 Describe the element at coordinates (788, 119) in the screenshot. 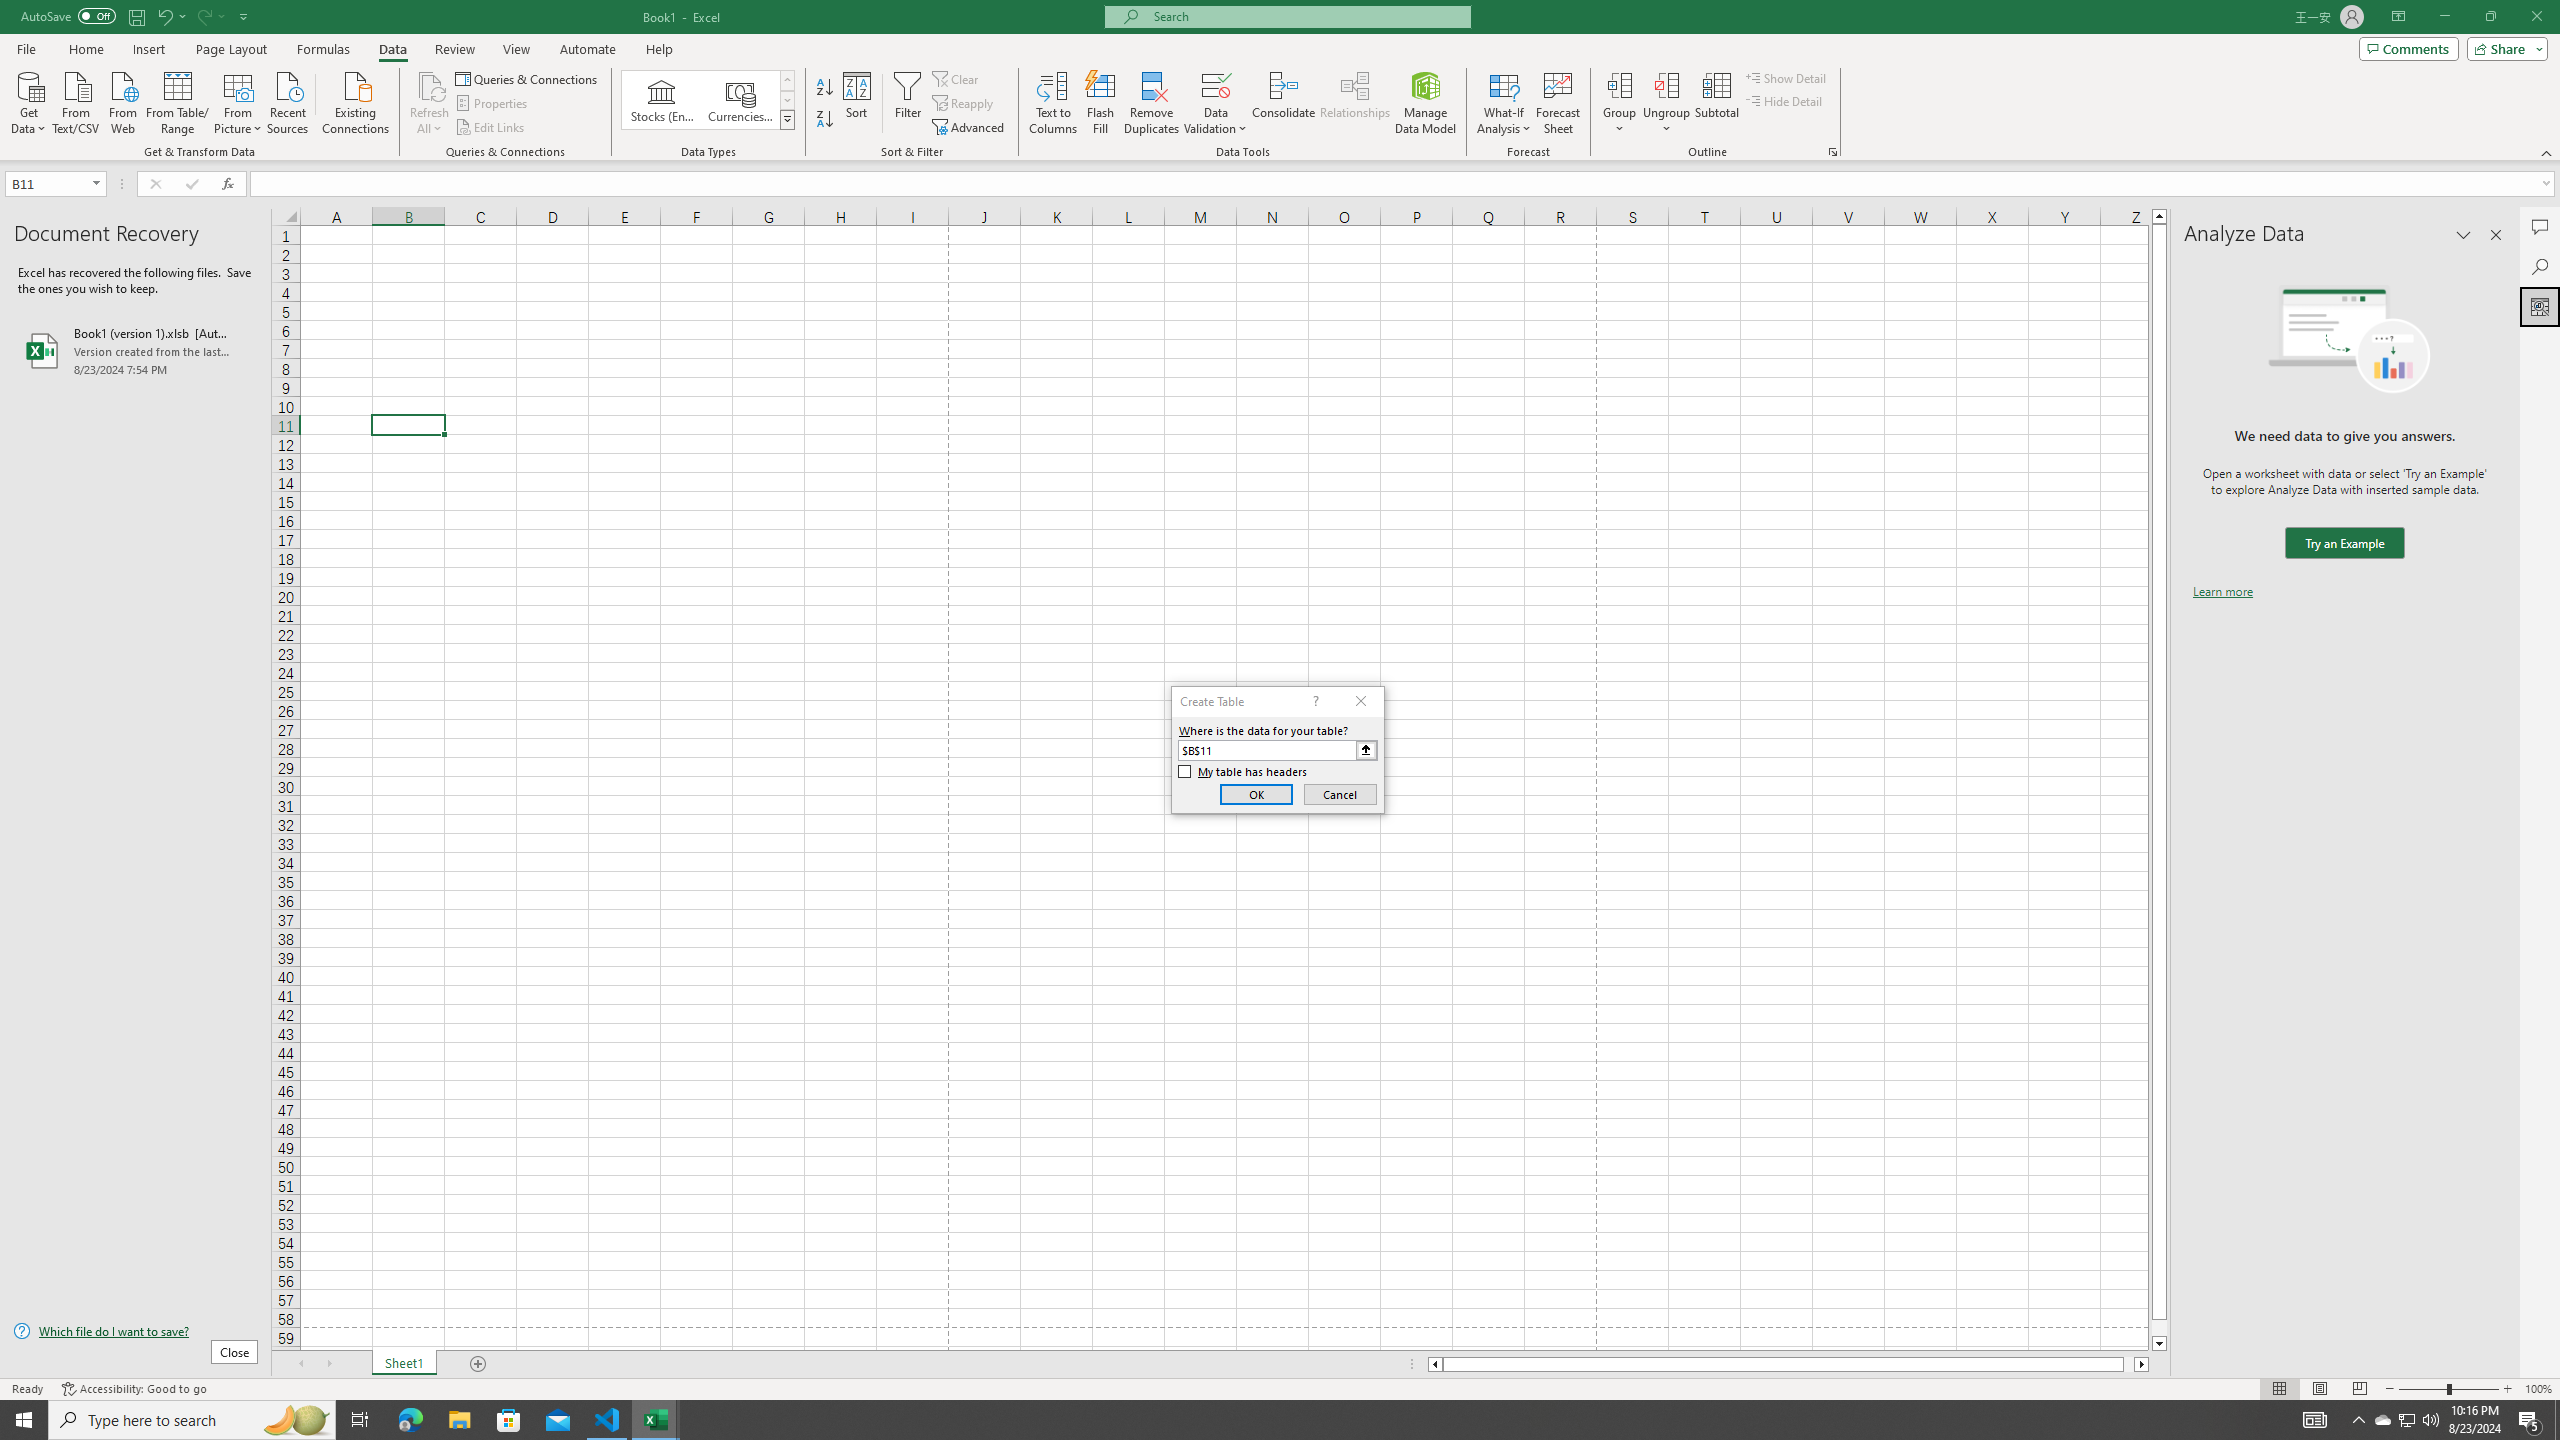

I see `Data Types` at that location.